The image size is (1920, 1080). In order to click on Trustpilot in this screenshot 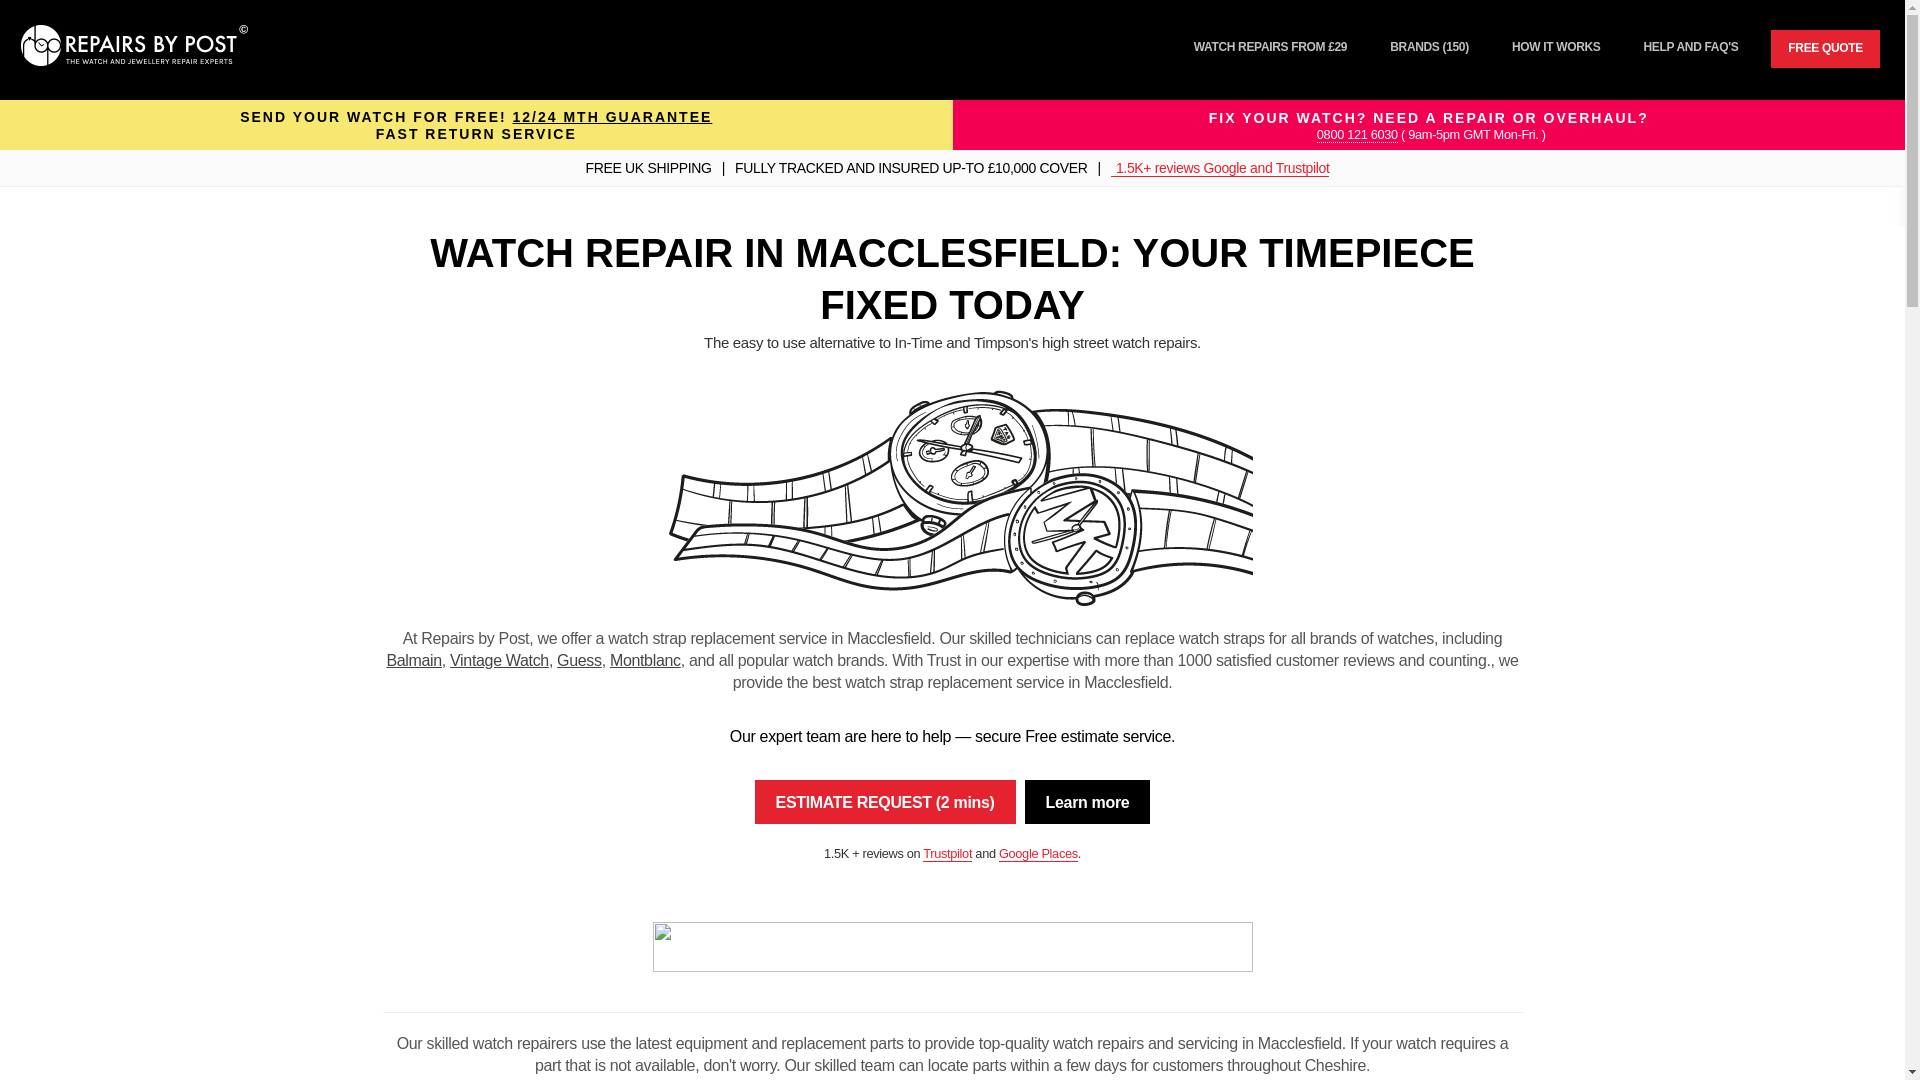, I will do `click(947, 853)`.